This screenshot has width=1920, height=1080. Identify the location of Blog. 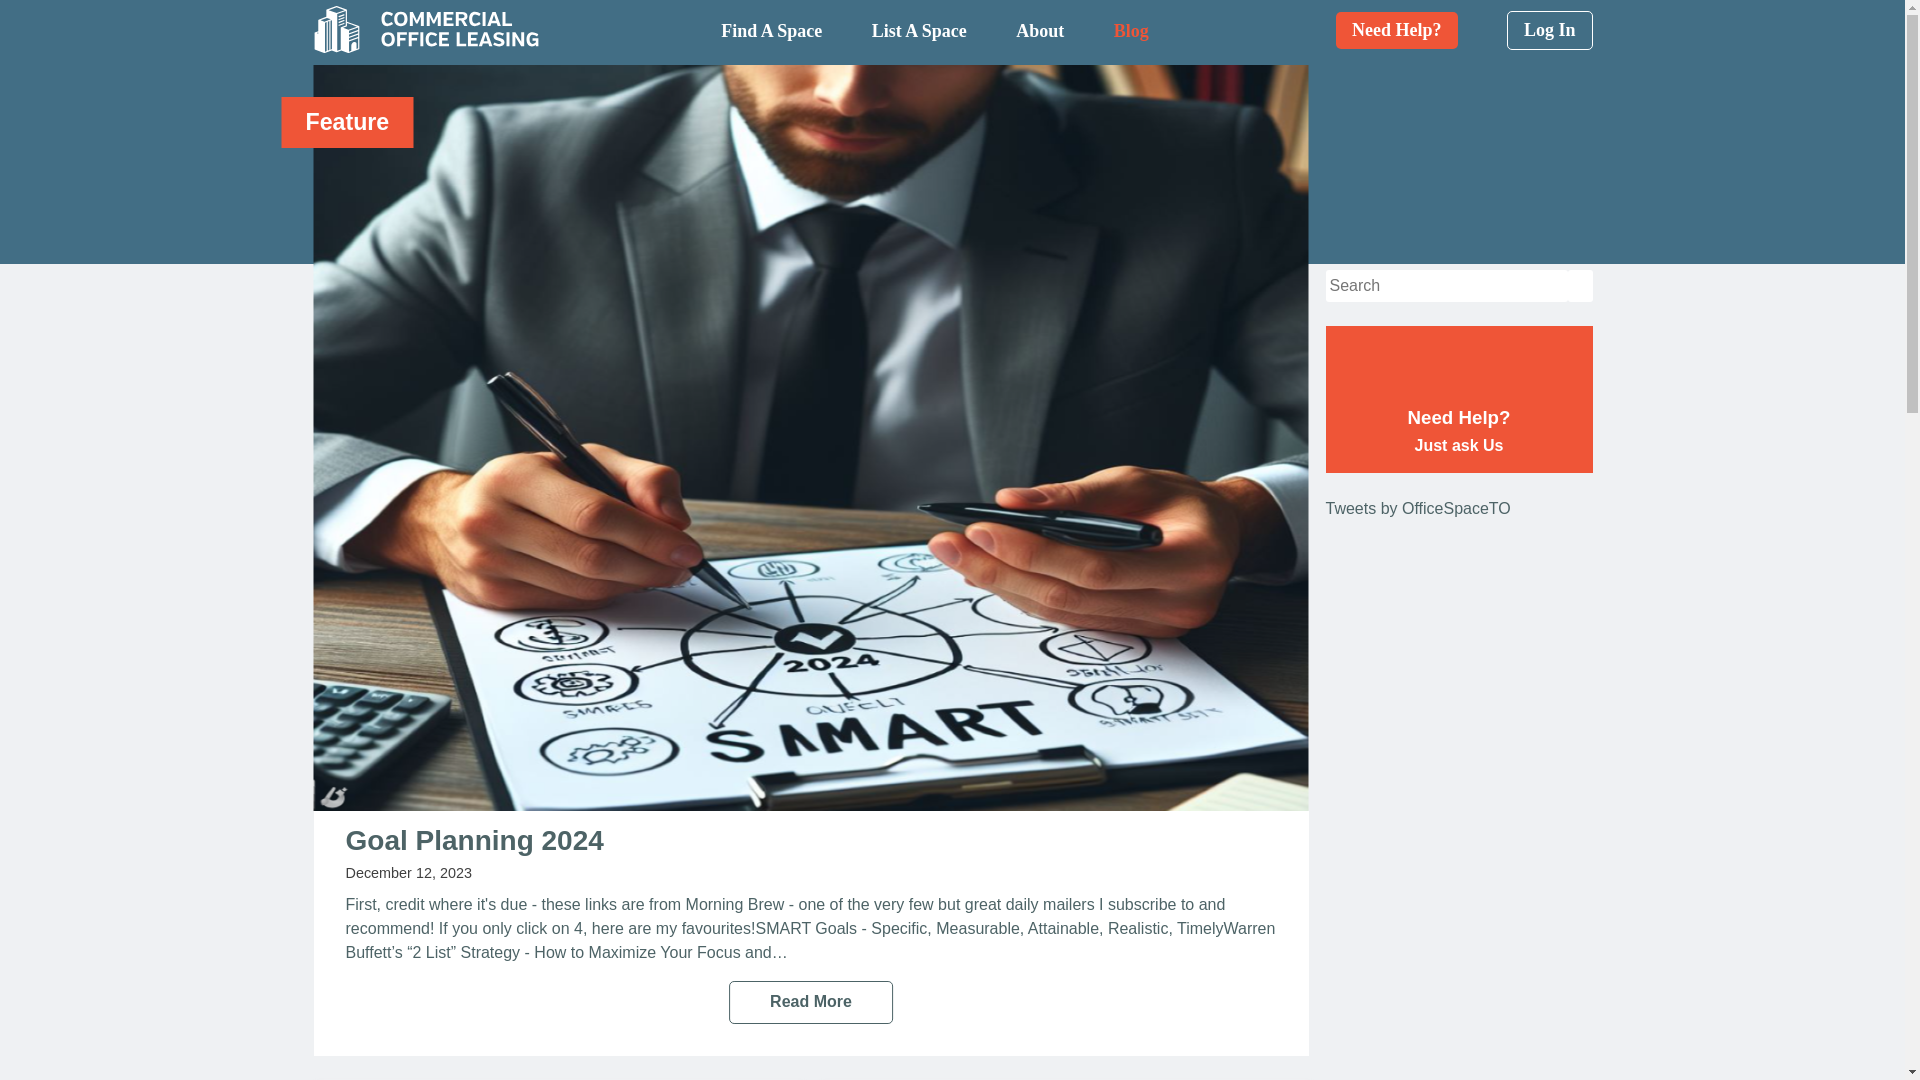
(1130, 30).